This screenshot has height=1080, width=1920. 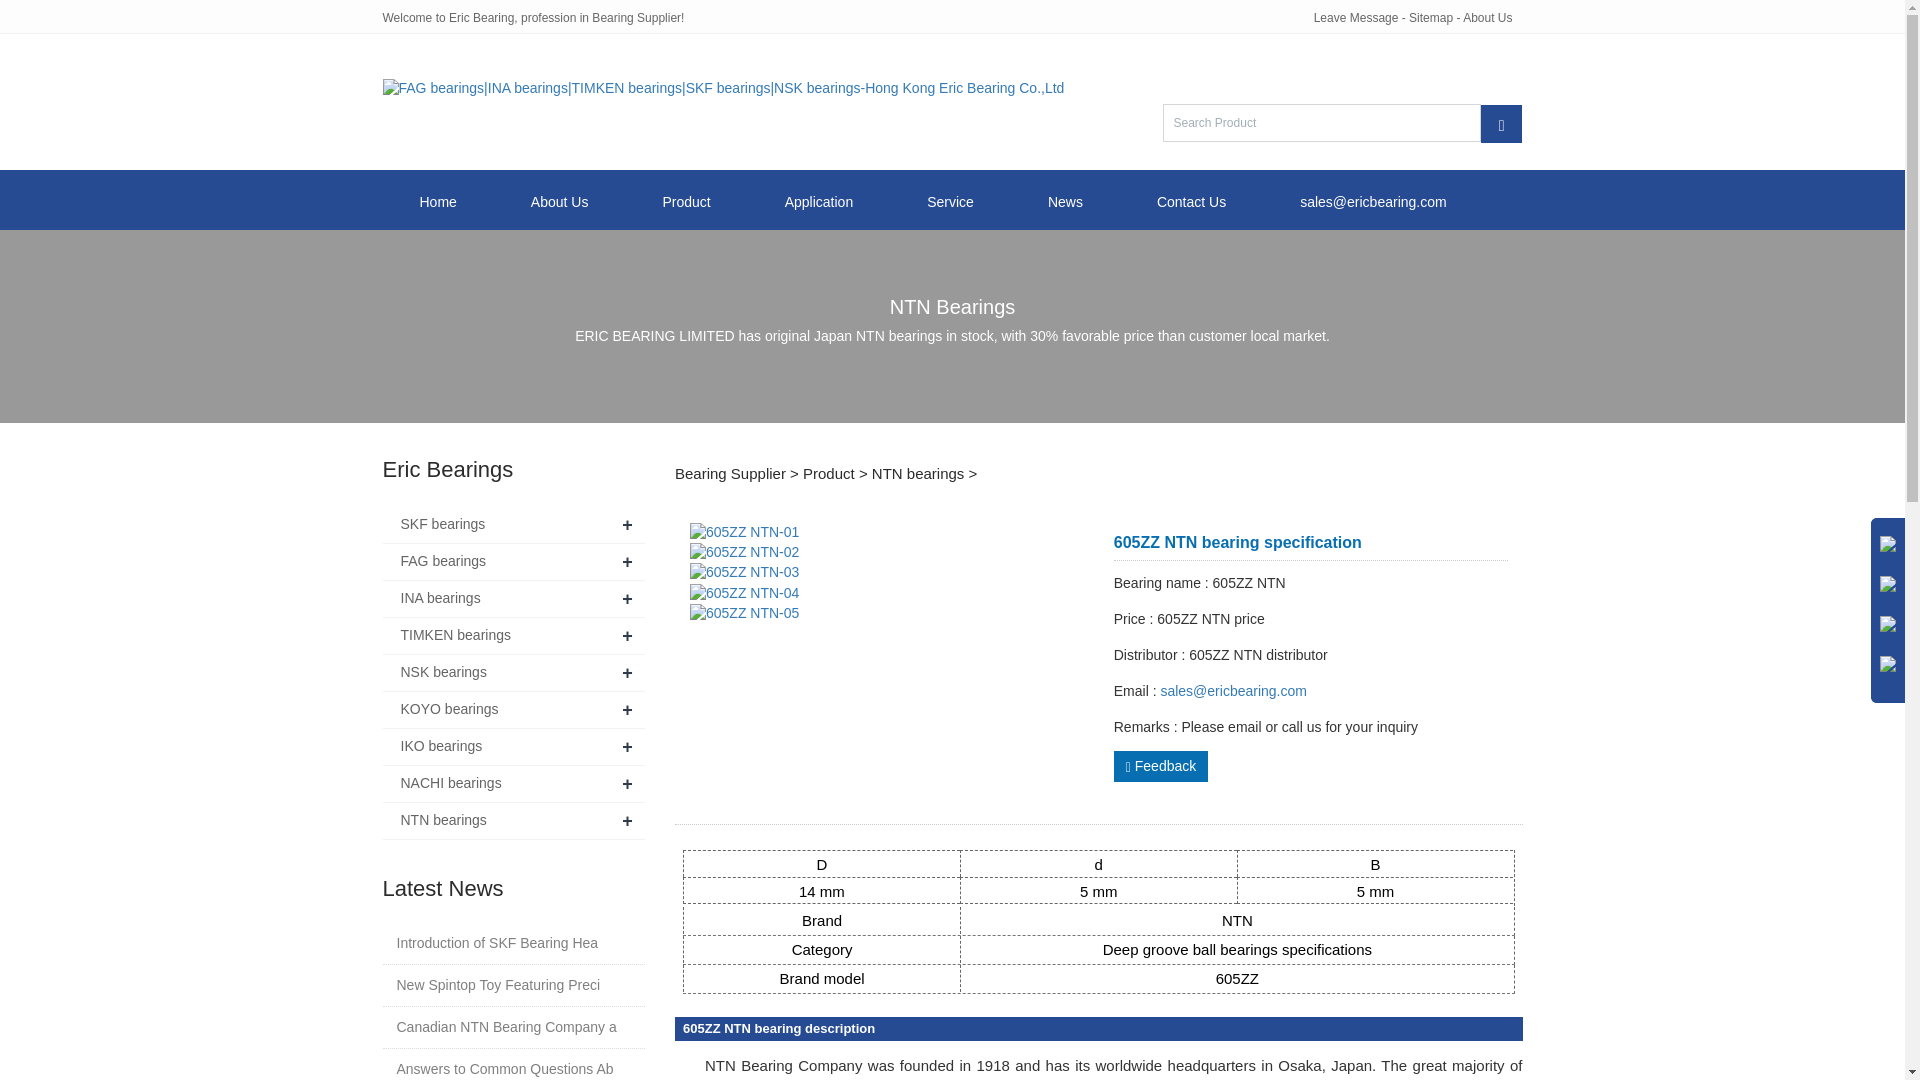 What do you see at coordinates (1488, 17) in the screenshot?
I see `About Us` at bounding box center [1488, 17].